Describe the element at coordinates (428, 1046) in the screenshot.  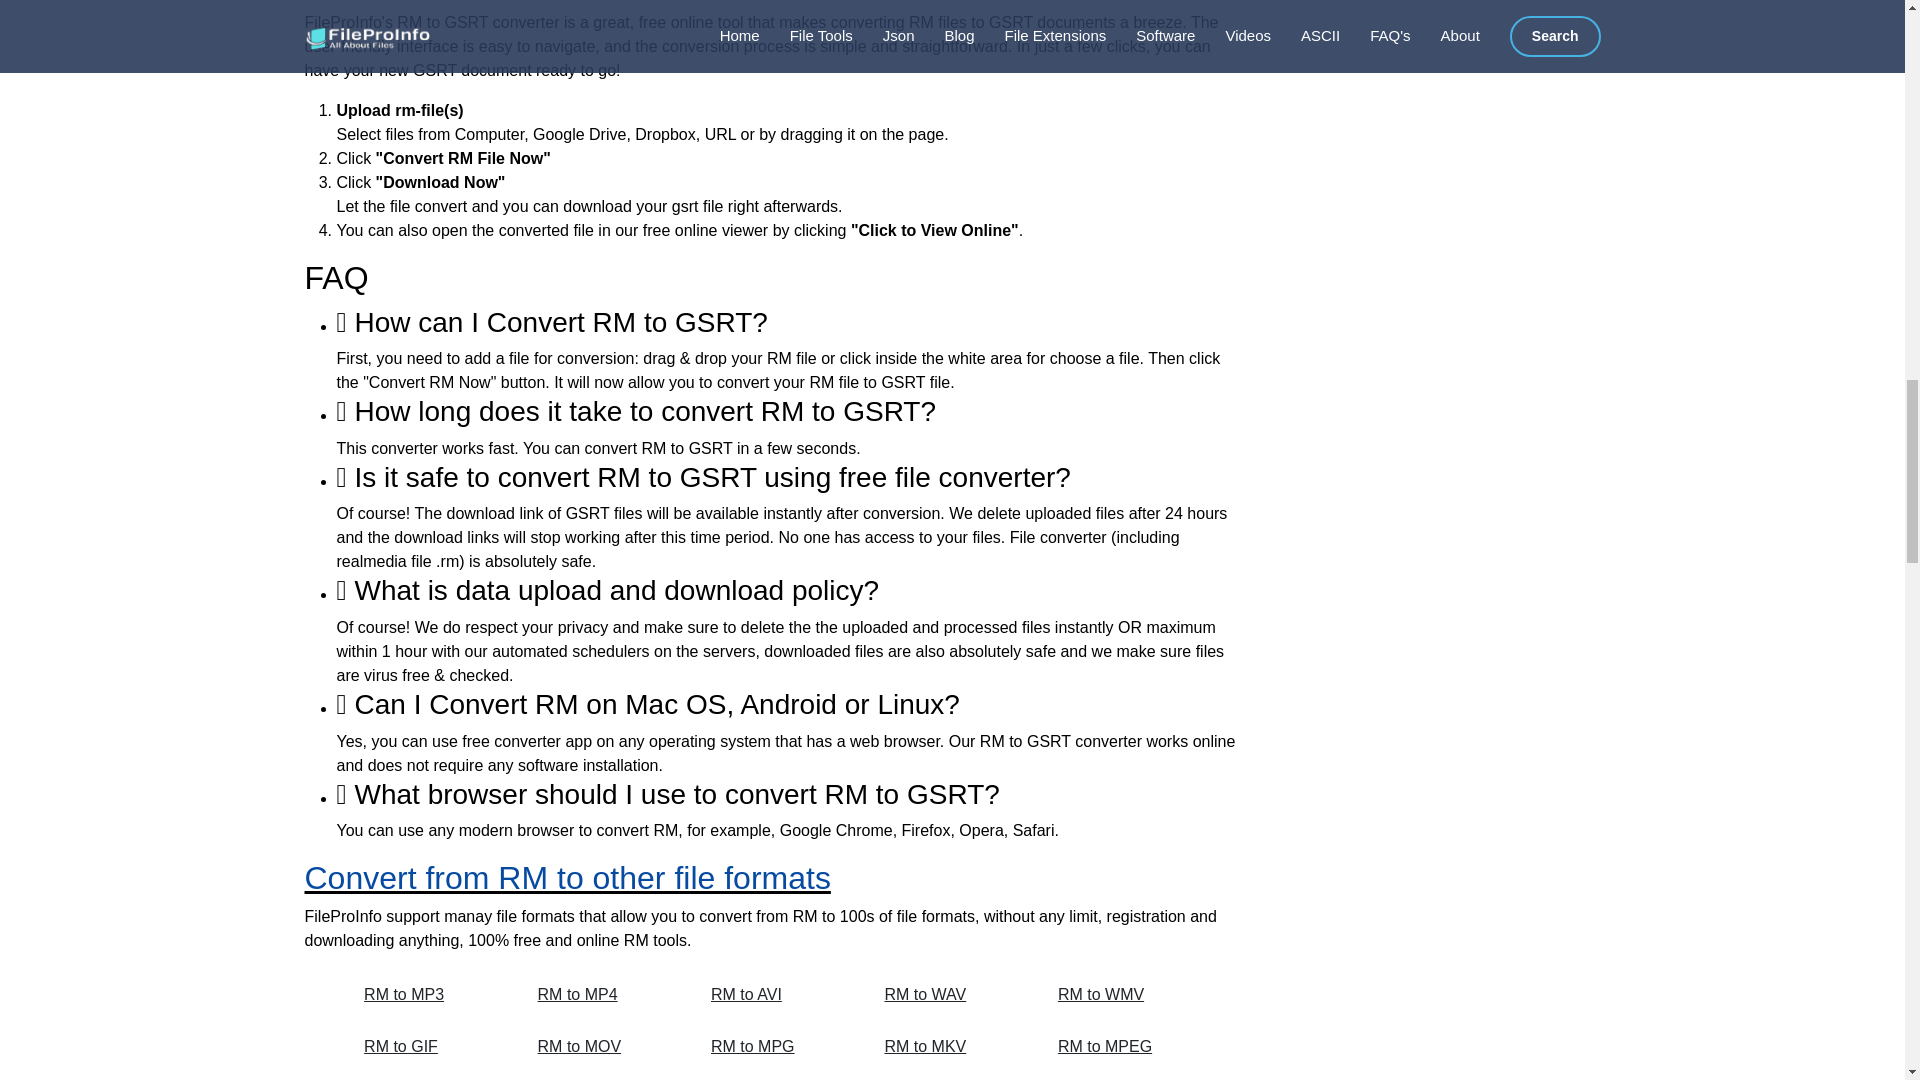
I see `RM to GIF` at that location.